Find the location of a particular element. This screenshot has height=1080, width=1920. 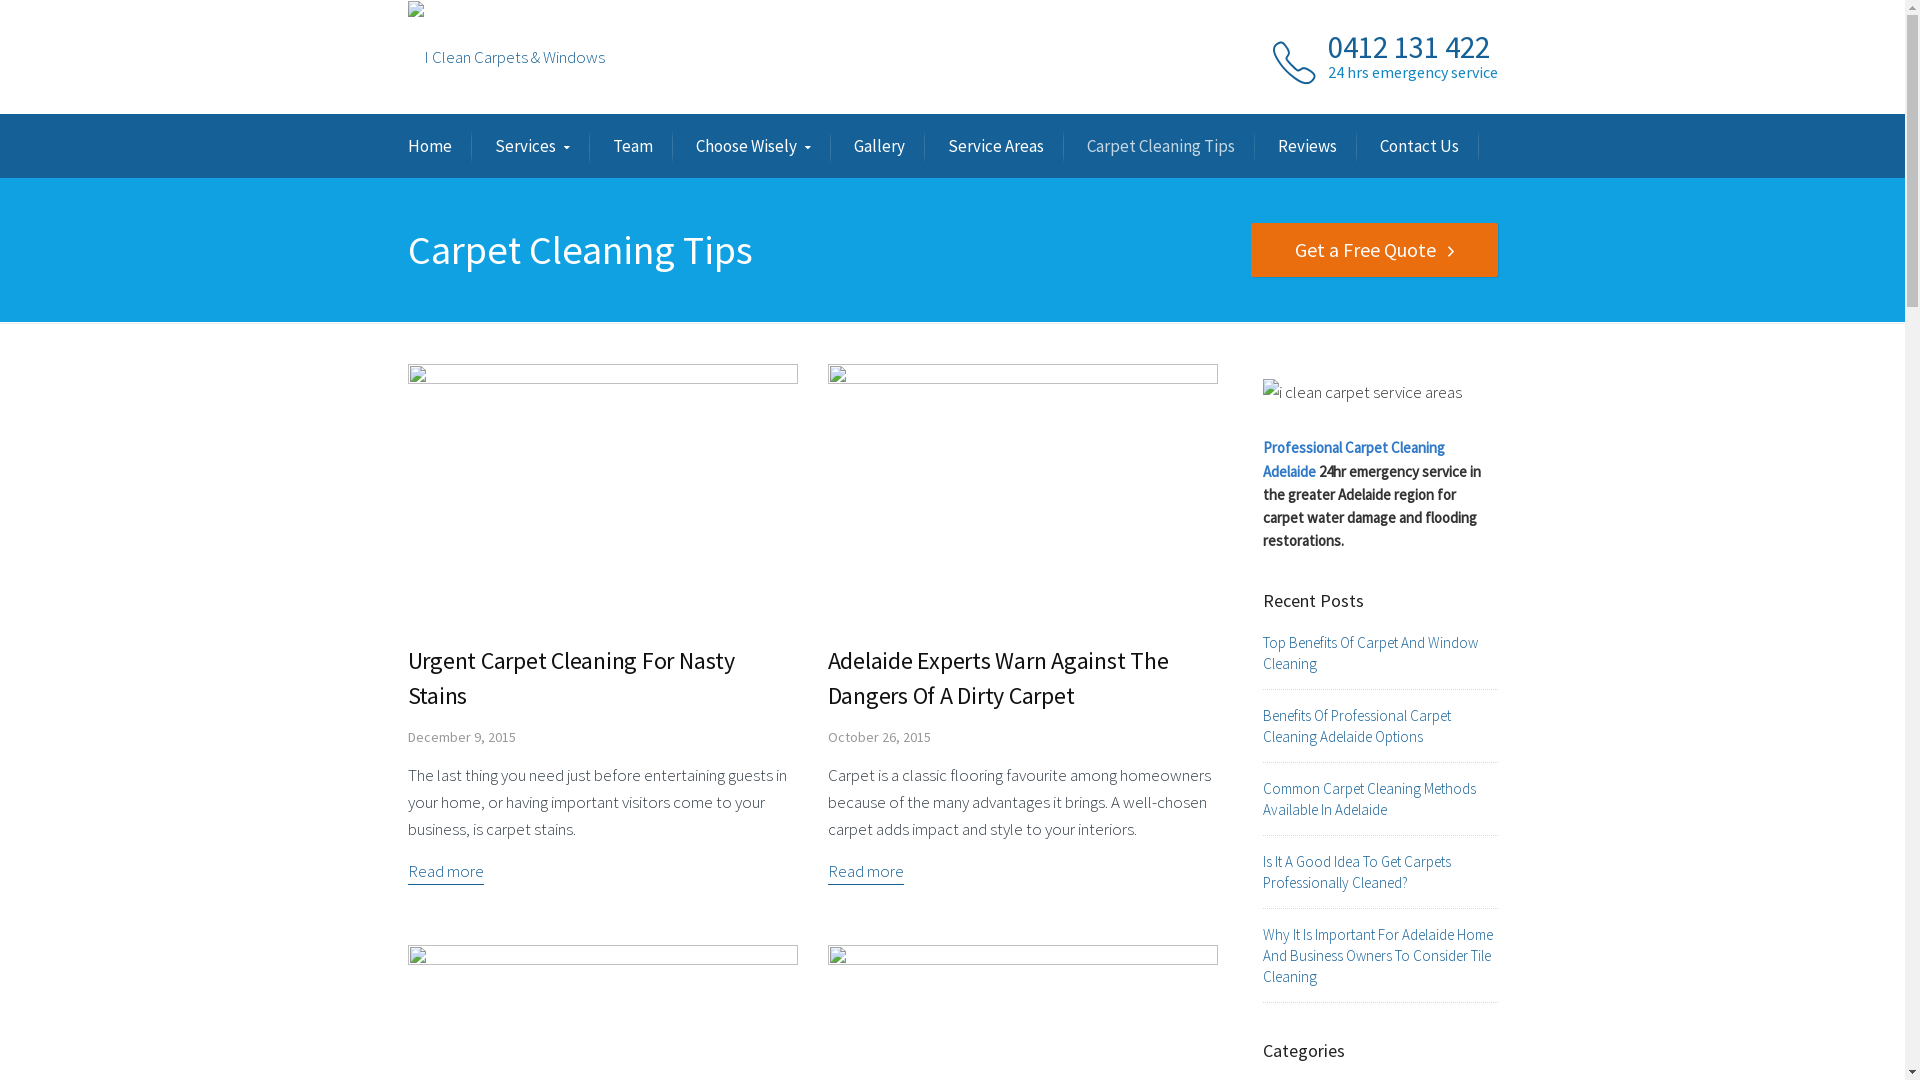

Read more is located at coordinates (866, 872).